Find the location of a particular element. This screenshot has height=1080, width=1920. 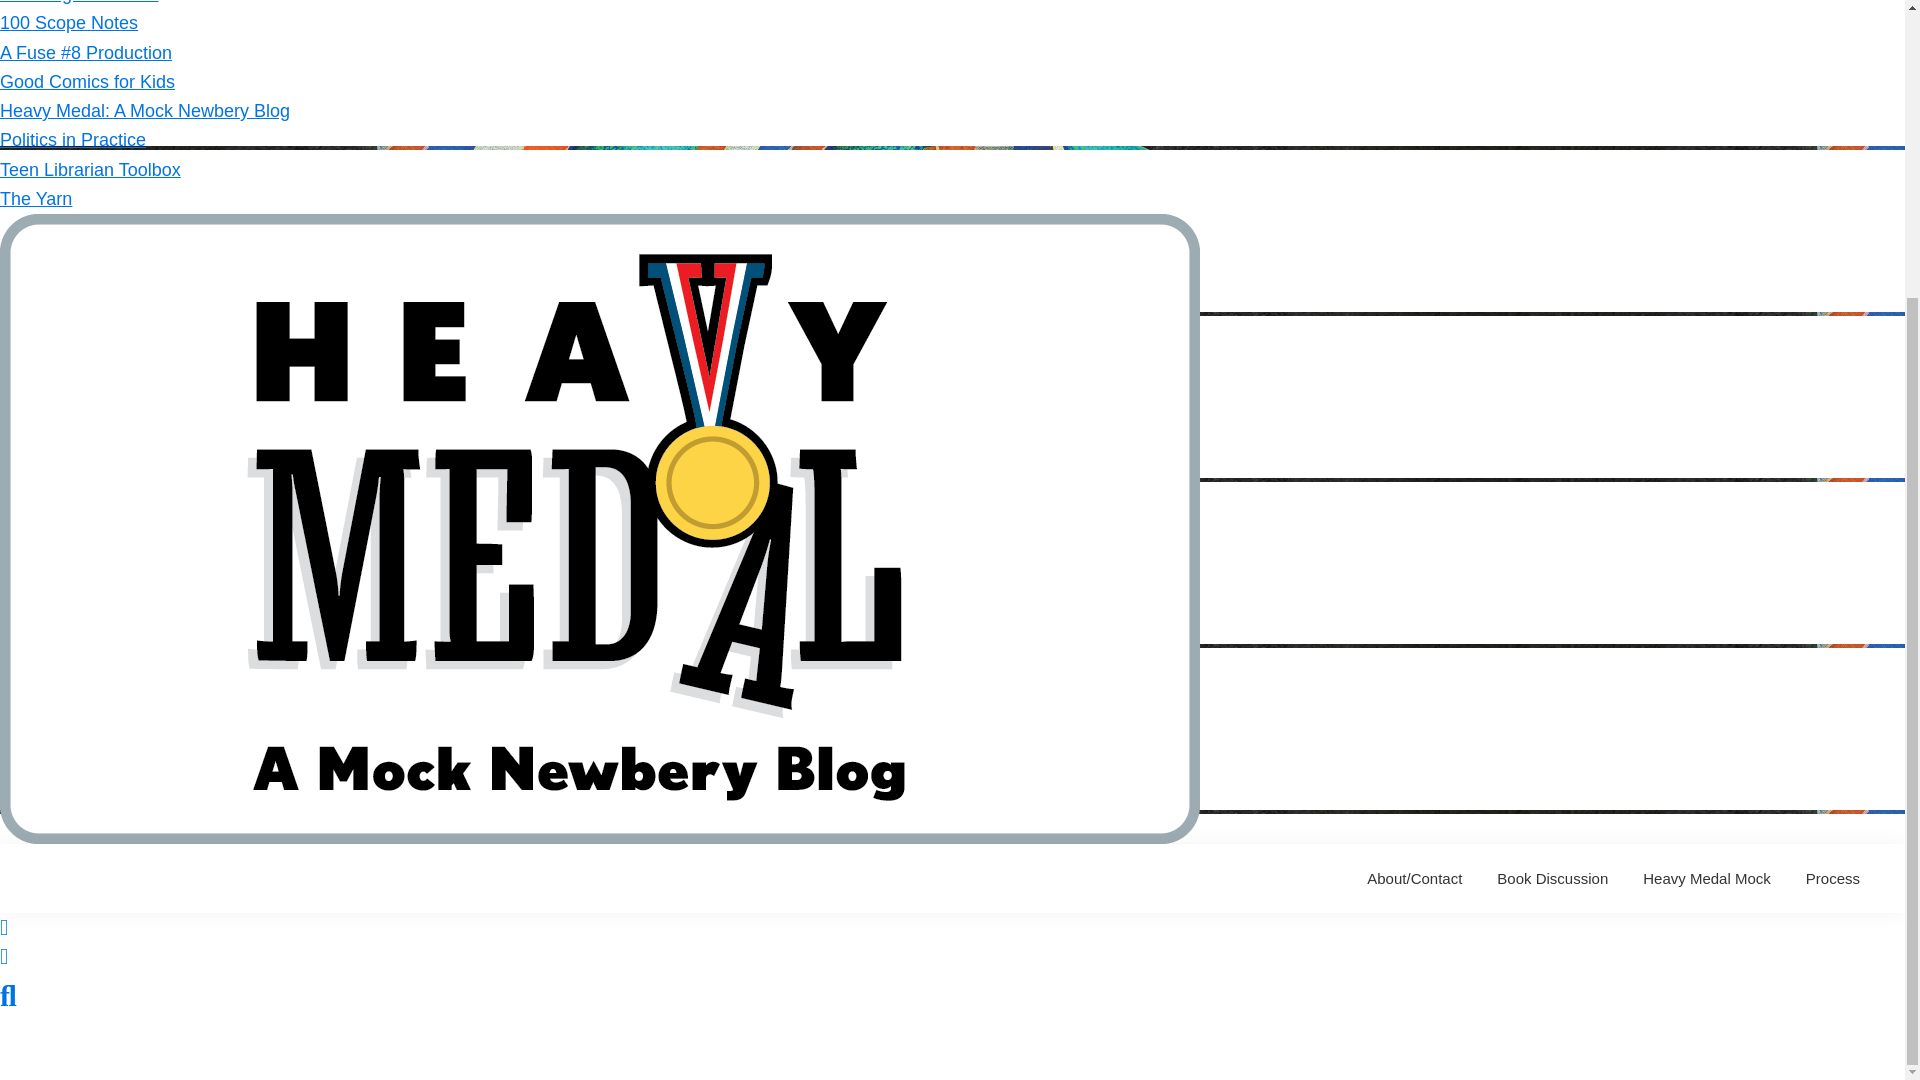

Good Comics for Kids is located at coordinates (87, 82).